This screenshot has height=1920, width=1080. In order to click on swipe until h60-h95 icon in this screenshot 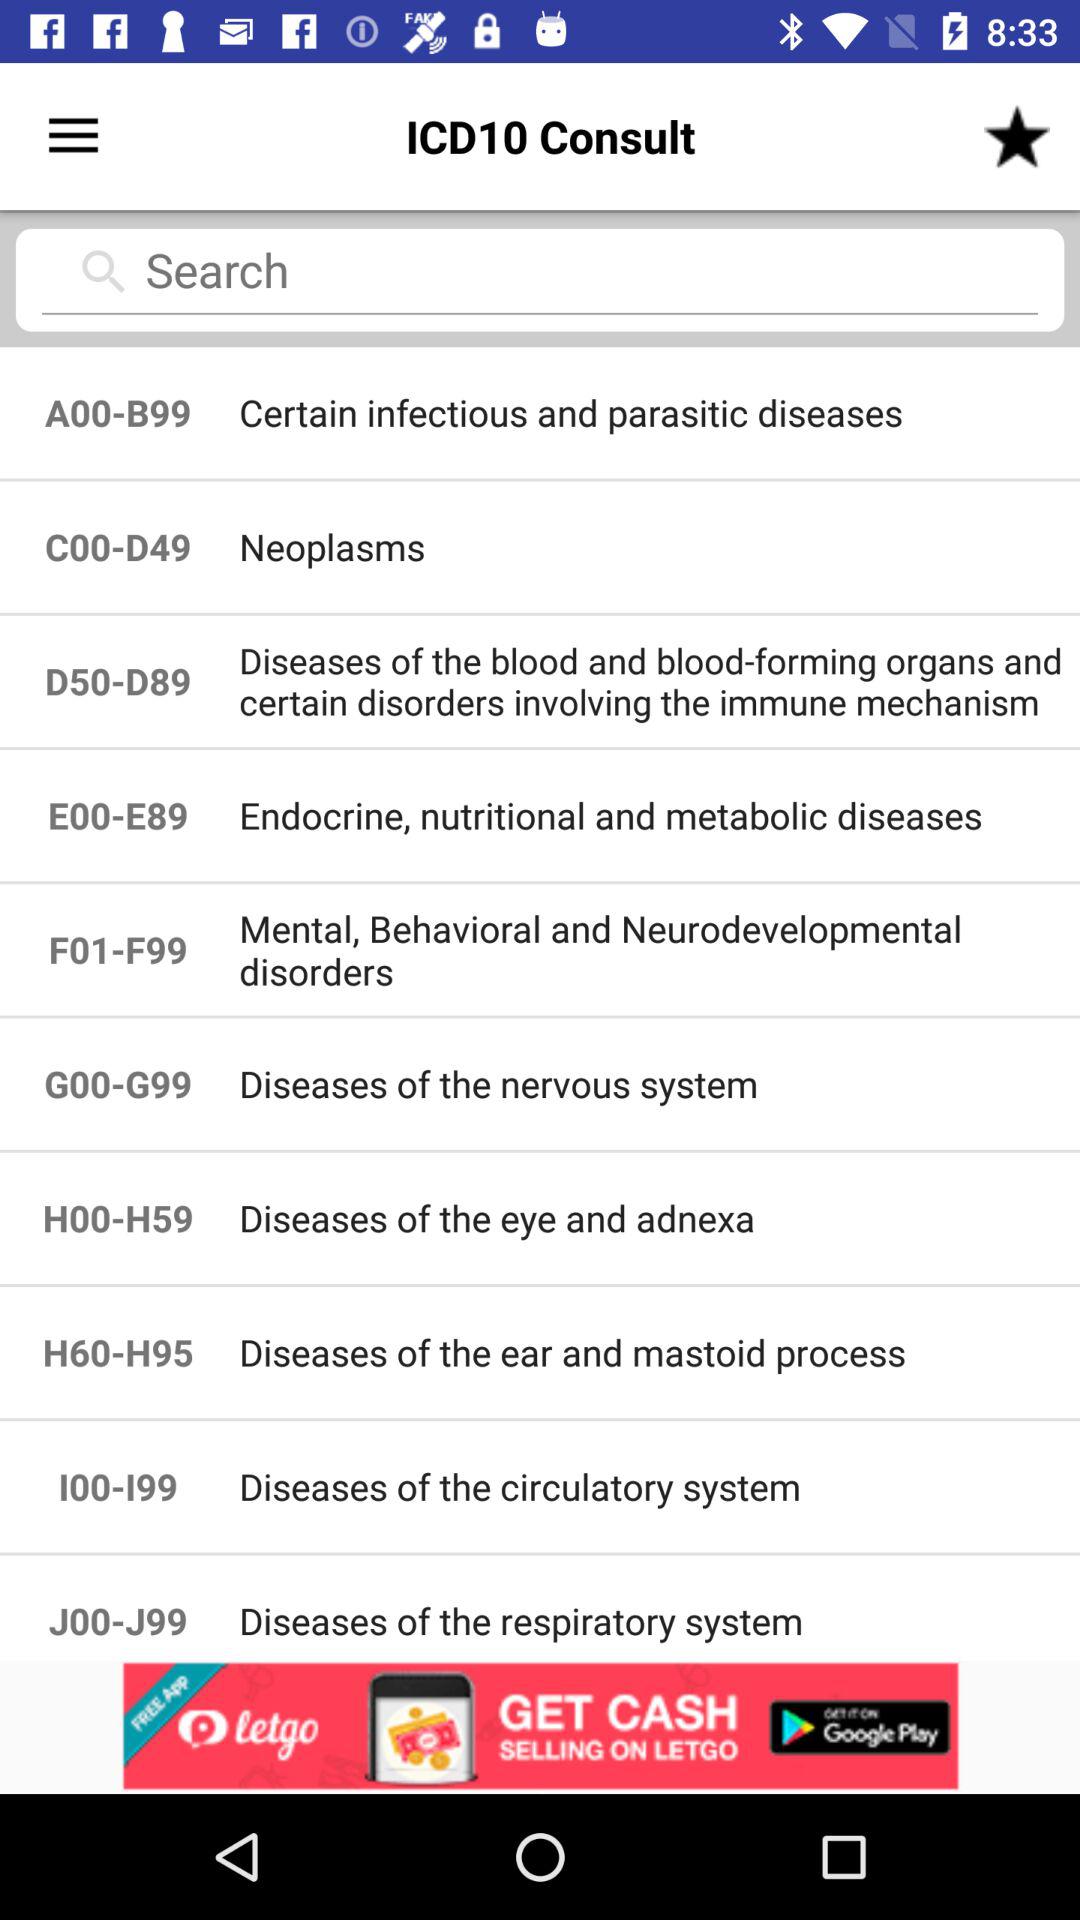, I will do `click(118, 1352)`.